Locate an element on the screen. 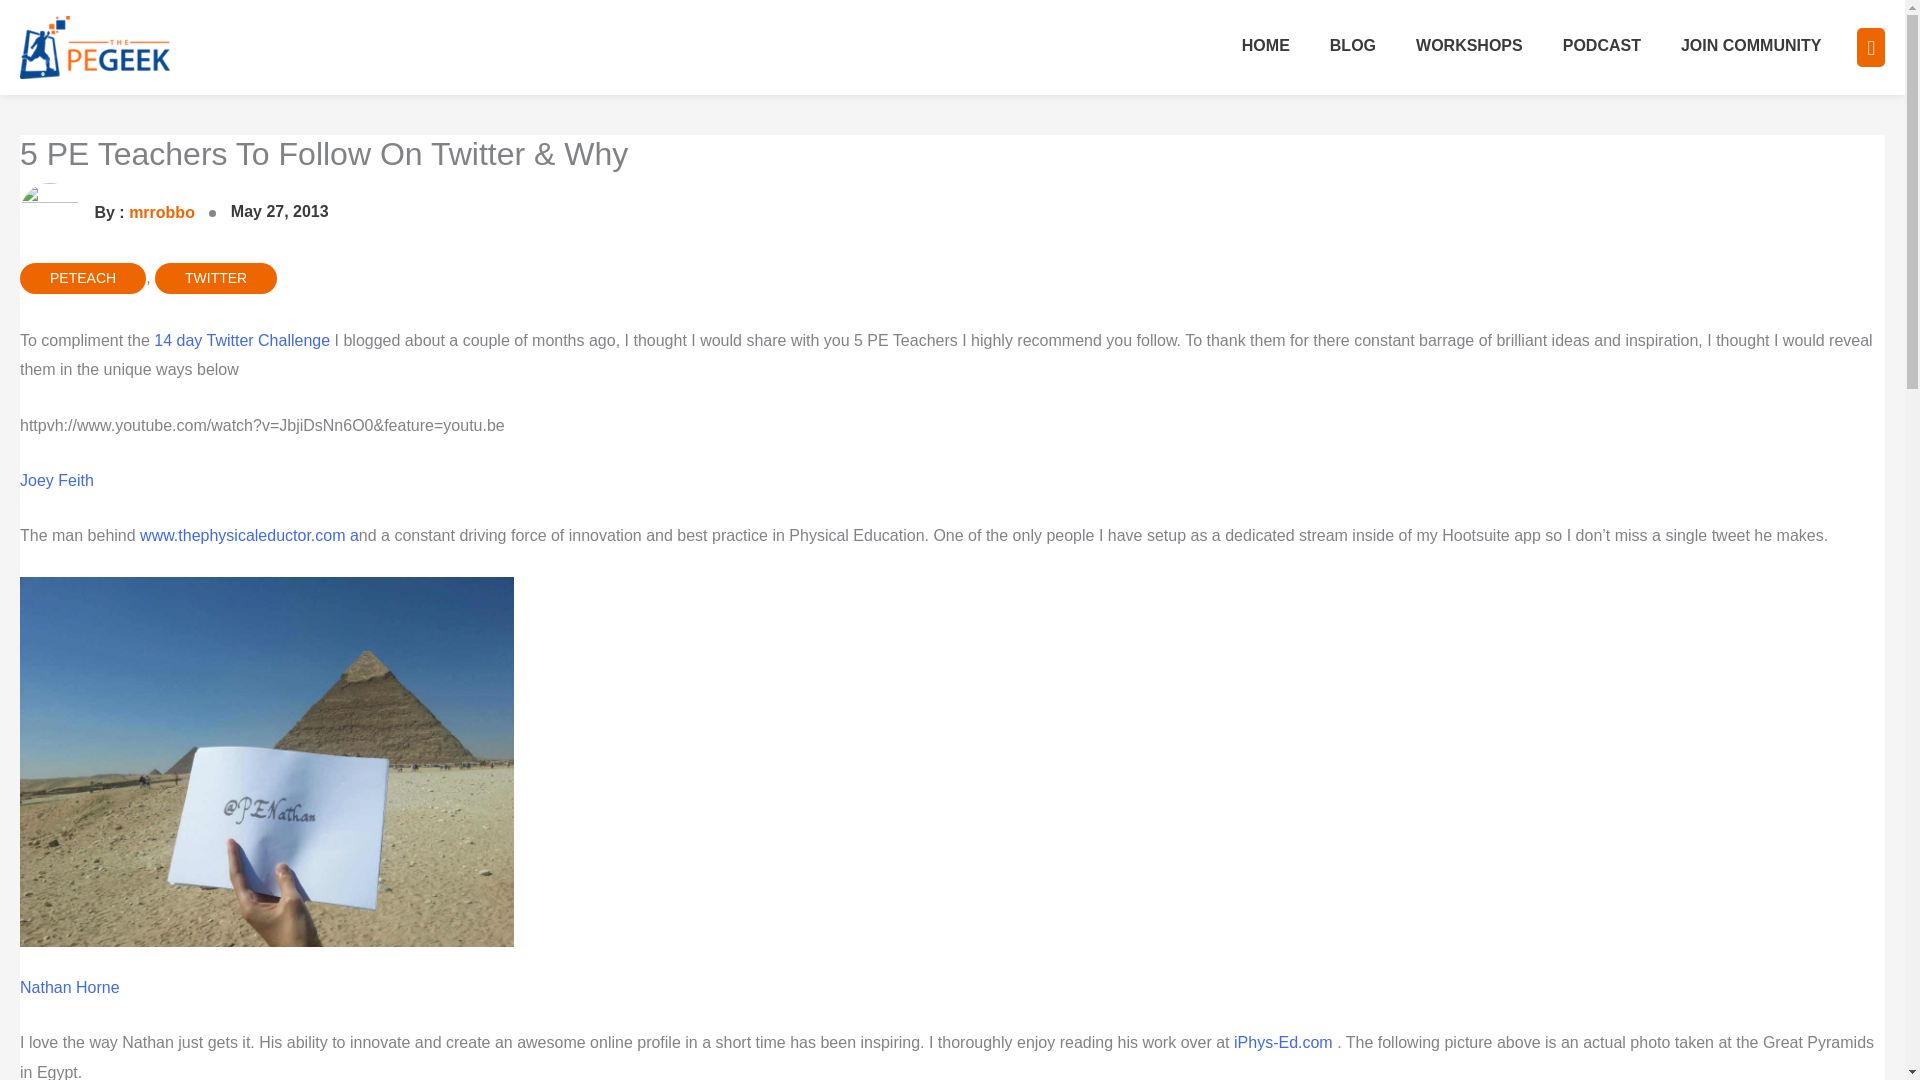  View all posts by mrrobbo is located at coordinates (109, 212).